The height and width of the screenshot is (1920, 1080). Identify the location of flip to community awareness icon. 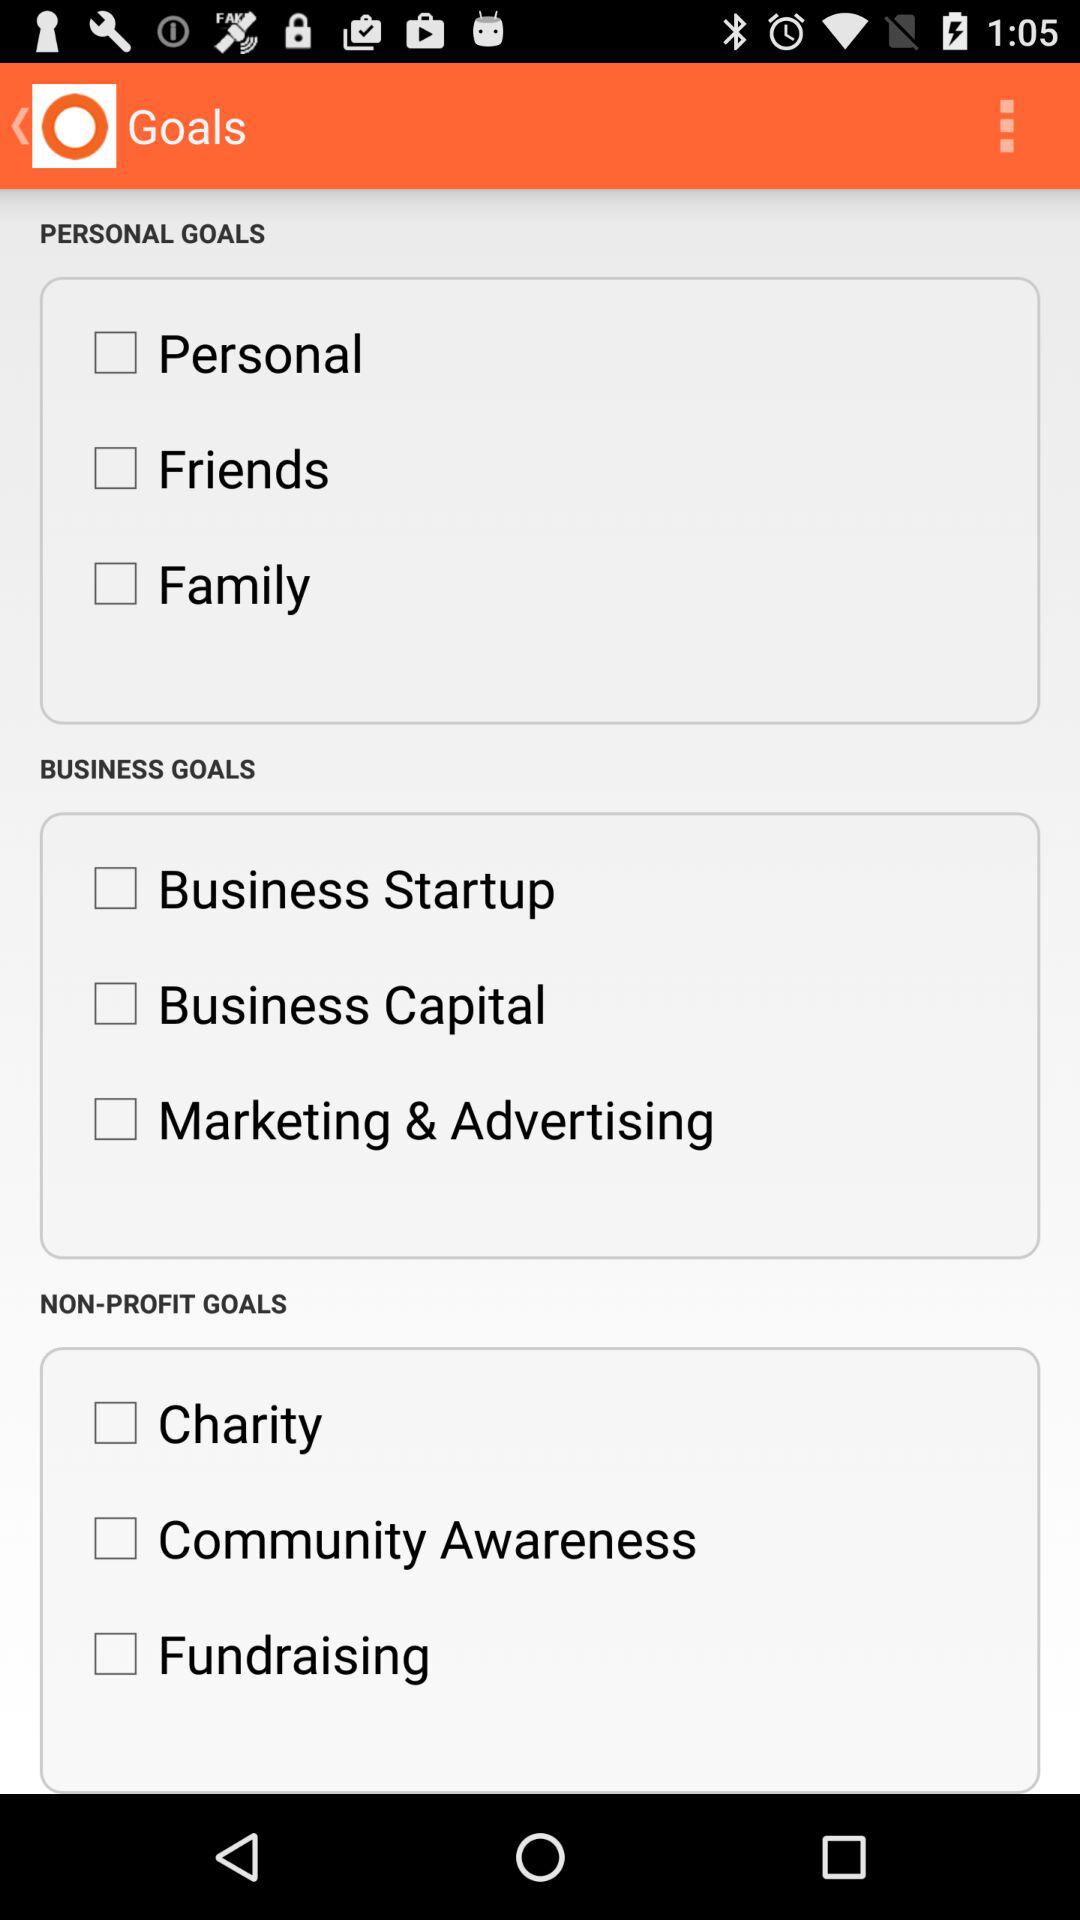
(385, 1538).